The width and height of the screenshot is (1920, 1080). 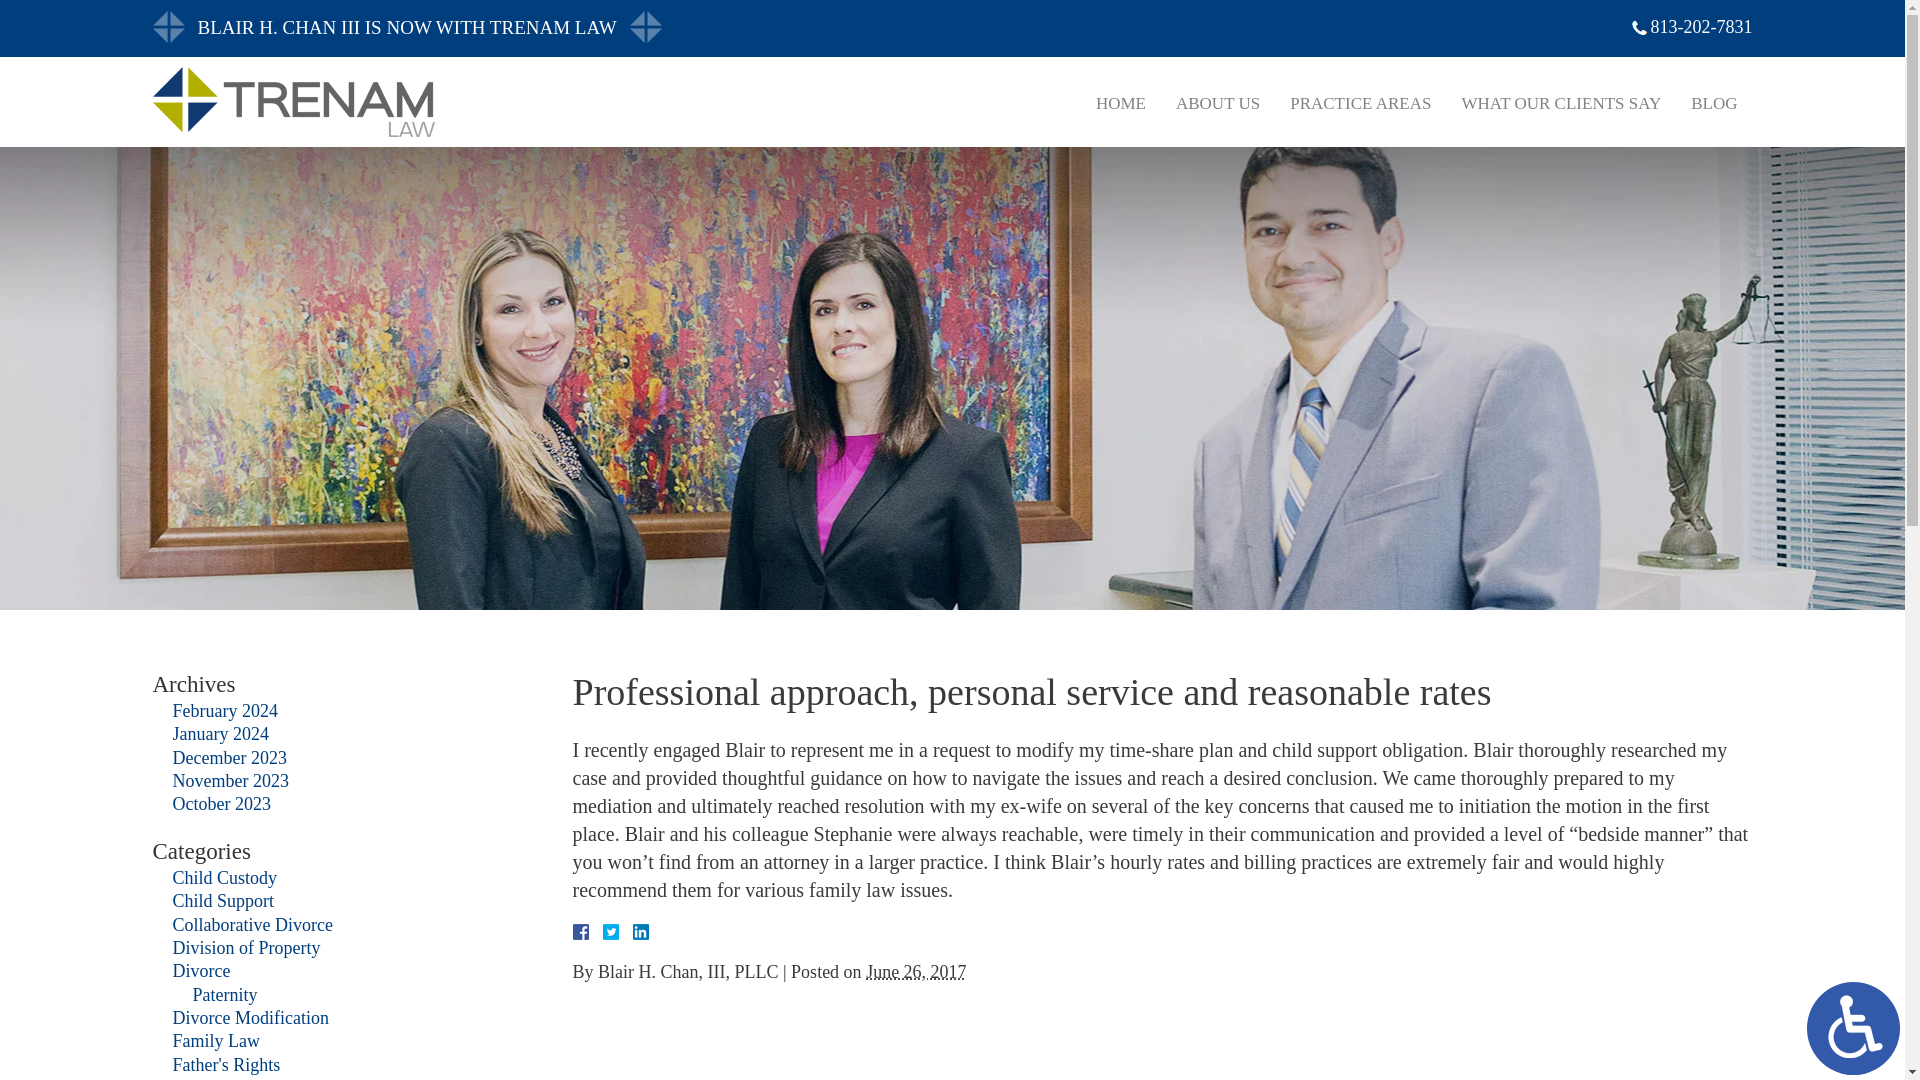 What do you see at coordinates (1218, 103) in the screenshot?
I see `ABOUT US` at bounding box center [1218, 103].